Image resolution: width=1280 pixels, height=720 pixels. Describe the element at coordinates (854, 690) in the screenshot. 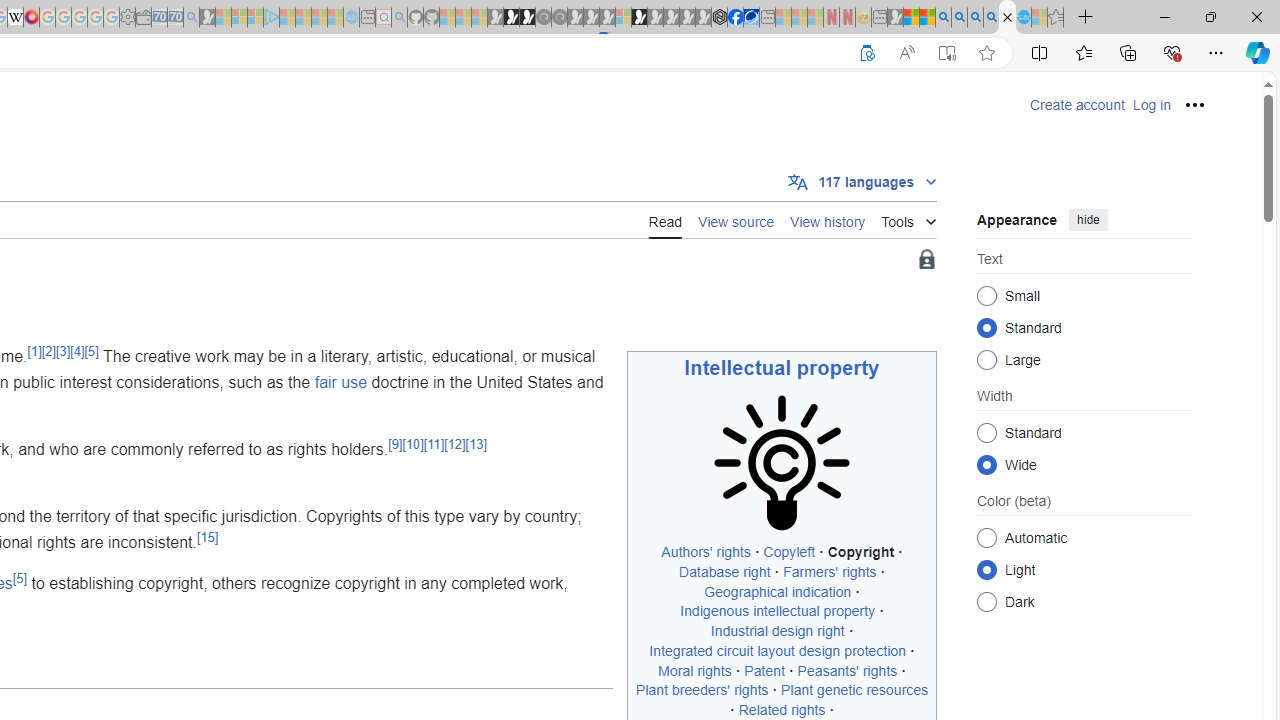

I see `Plant genetic resources` at that location.